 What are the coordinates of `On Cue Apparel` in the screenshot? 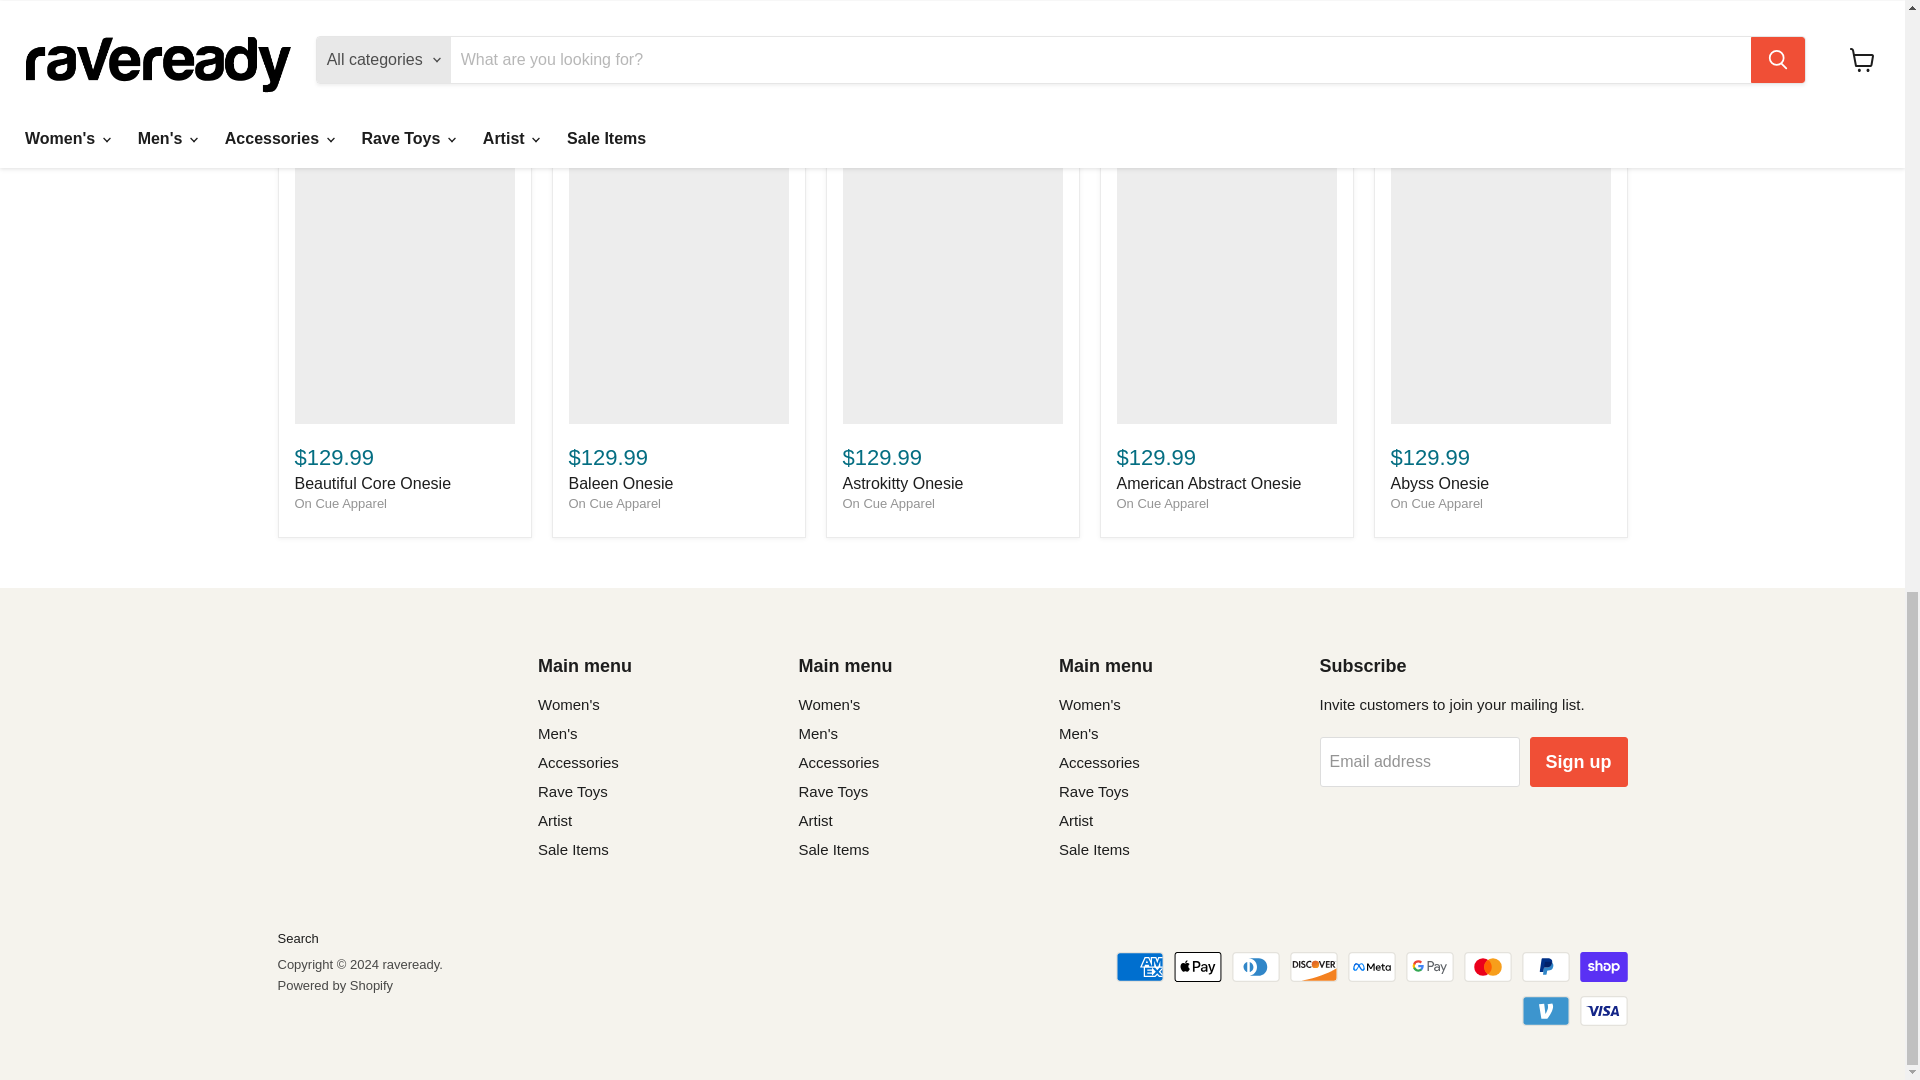 It's located at (1162, 502).